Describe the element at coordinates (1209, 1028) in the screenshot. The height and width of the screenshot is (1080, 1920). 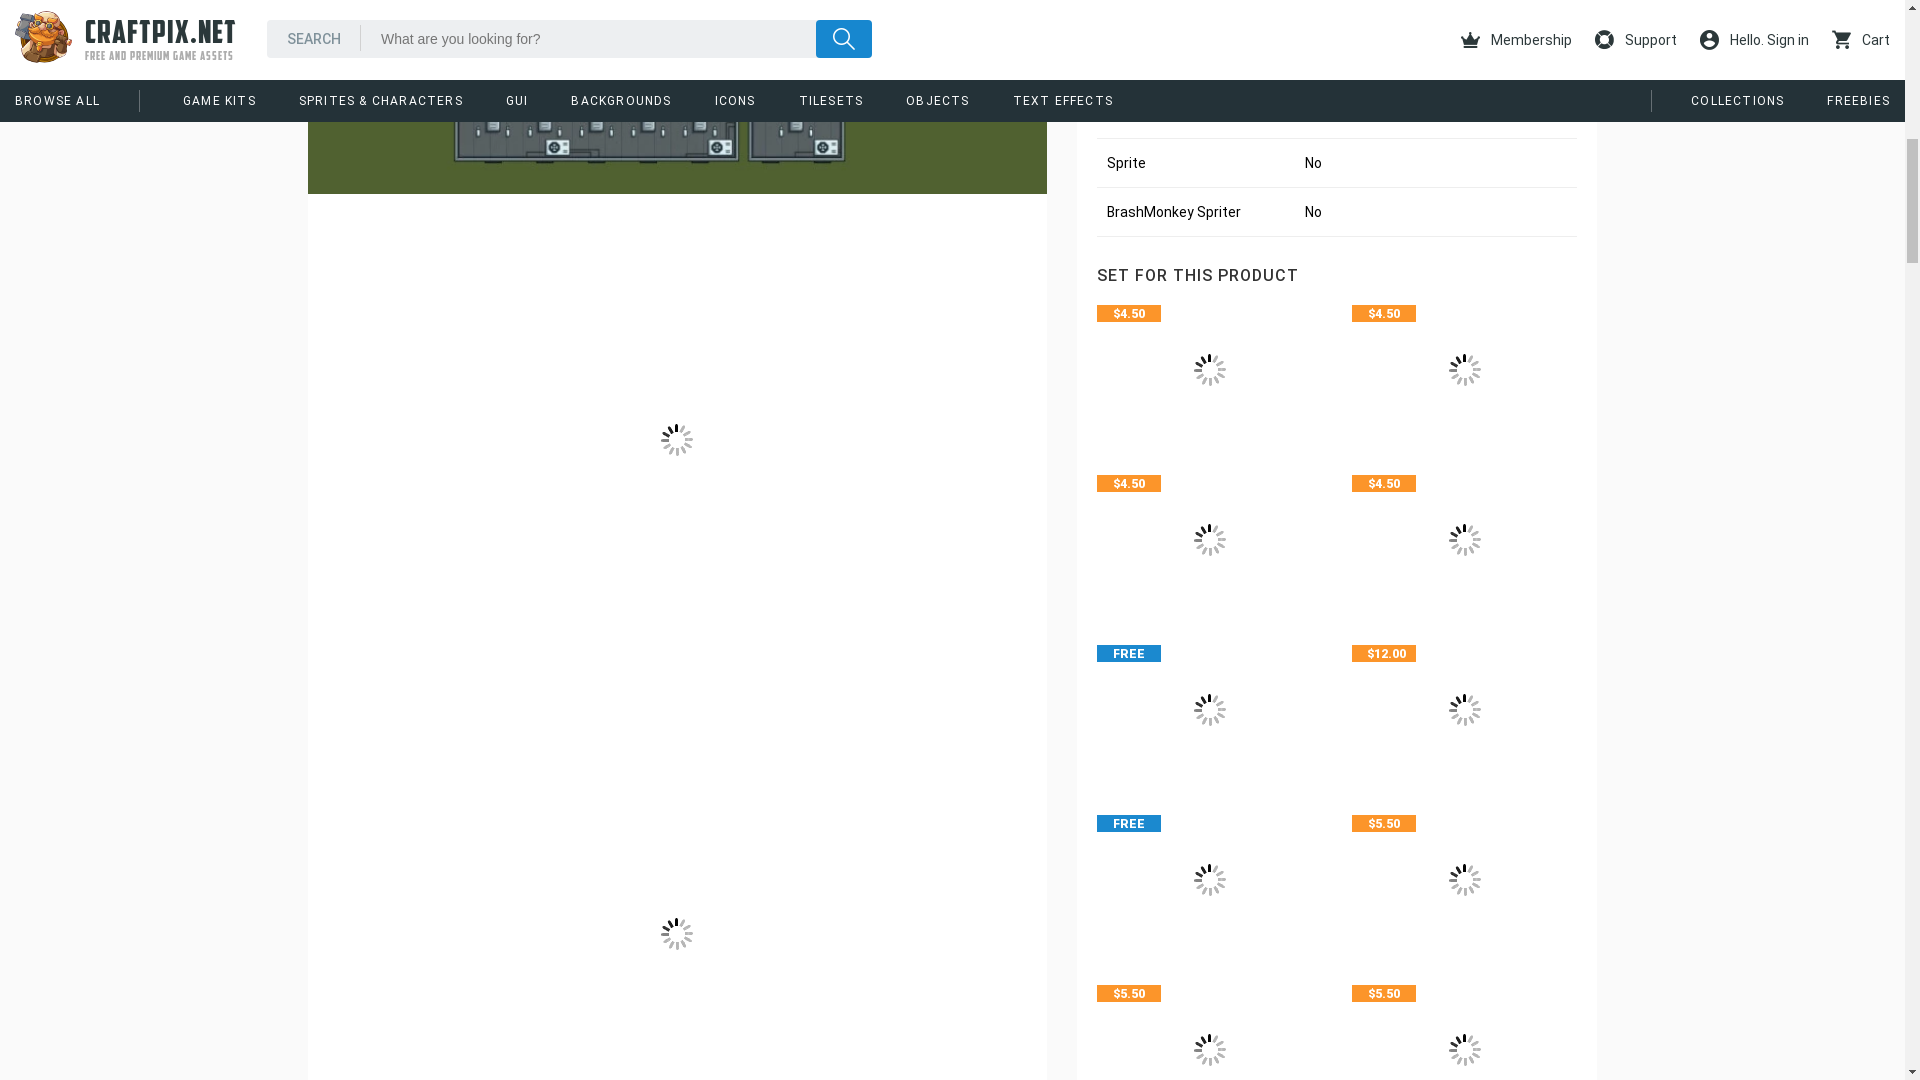
I see `Top Down Tank Sprites Pixel Art` at that location.